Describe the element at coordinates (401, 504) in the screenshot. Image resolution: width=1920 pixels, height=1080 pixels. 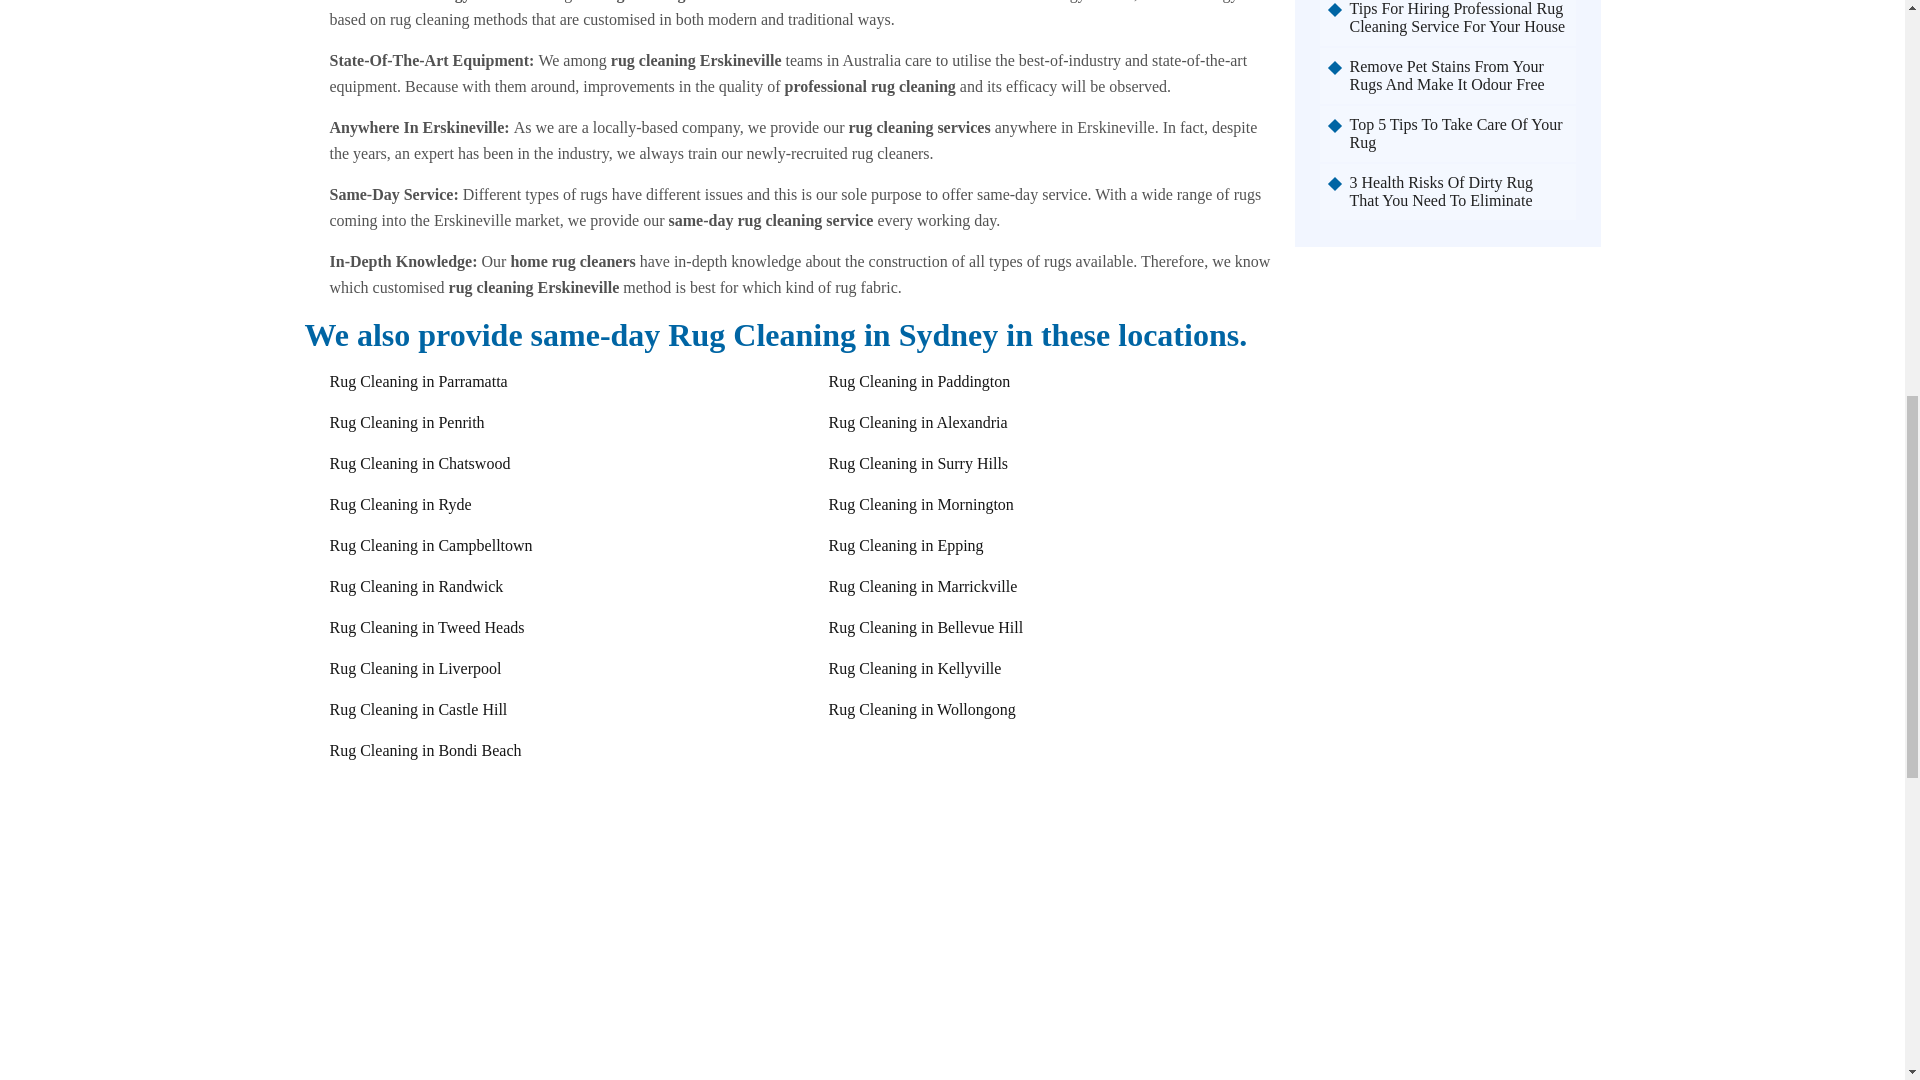
I see `Rug Cleaning in Ryde` at that location.